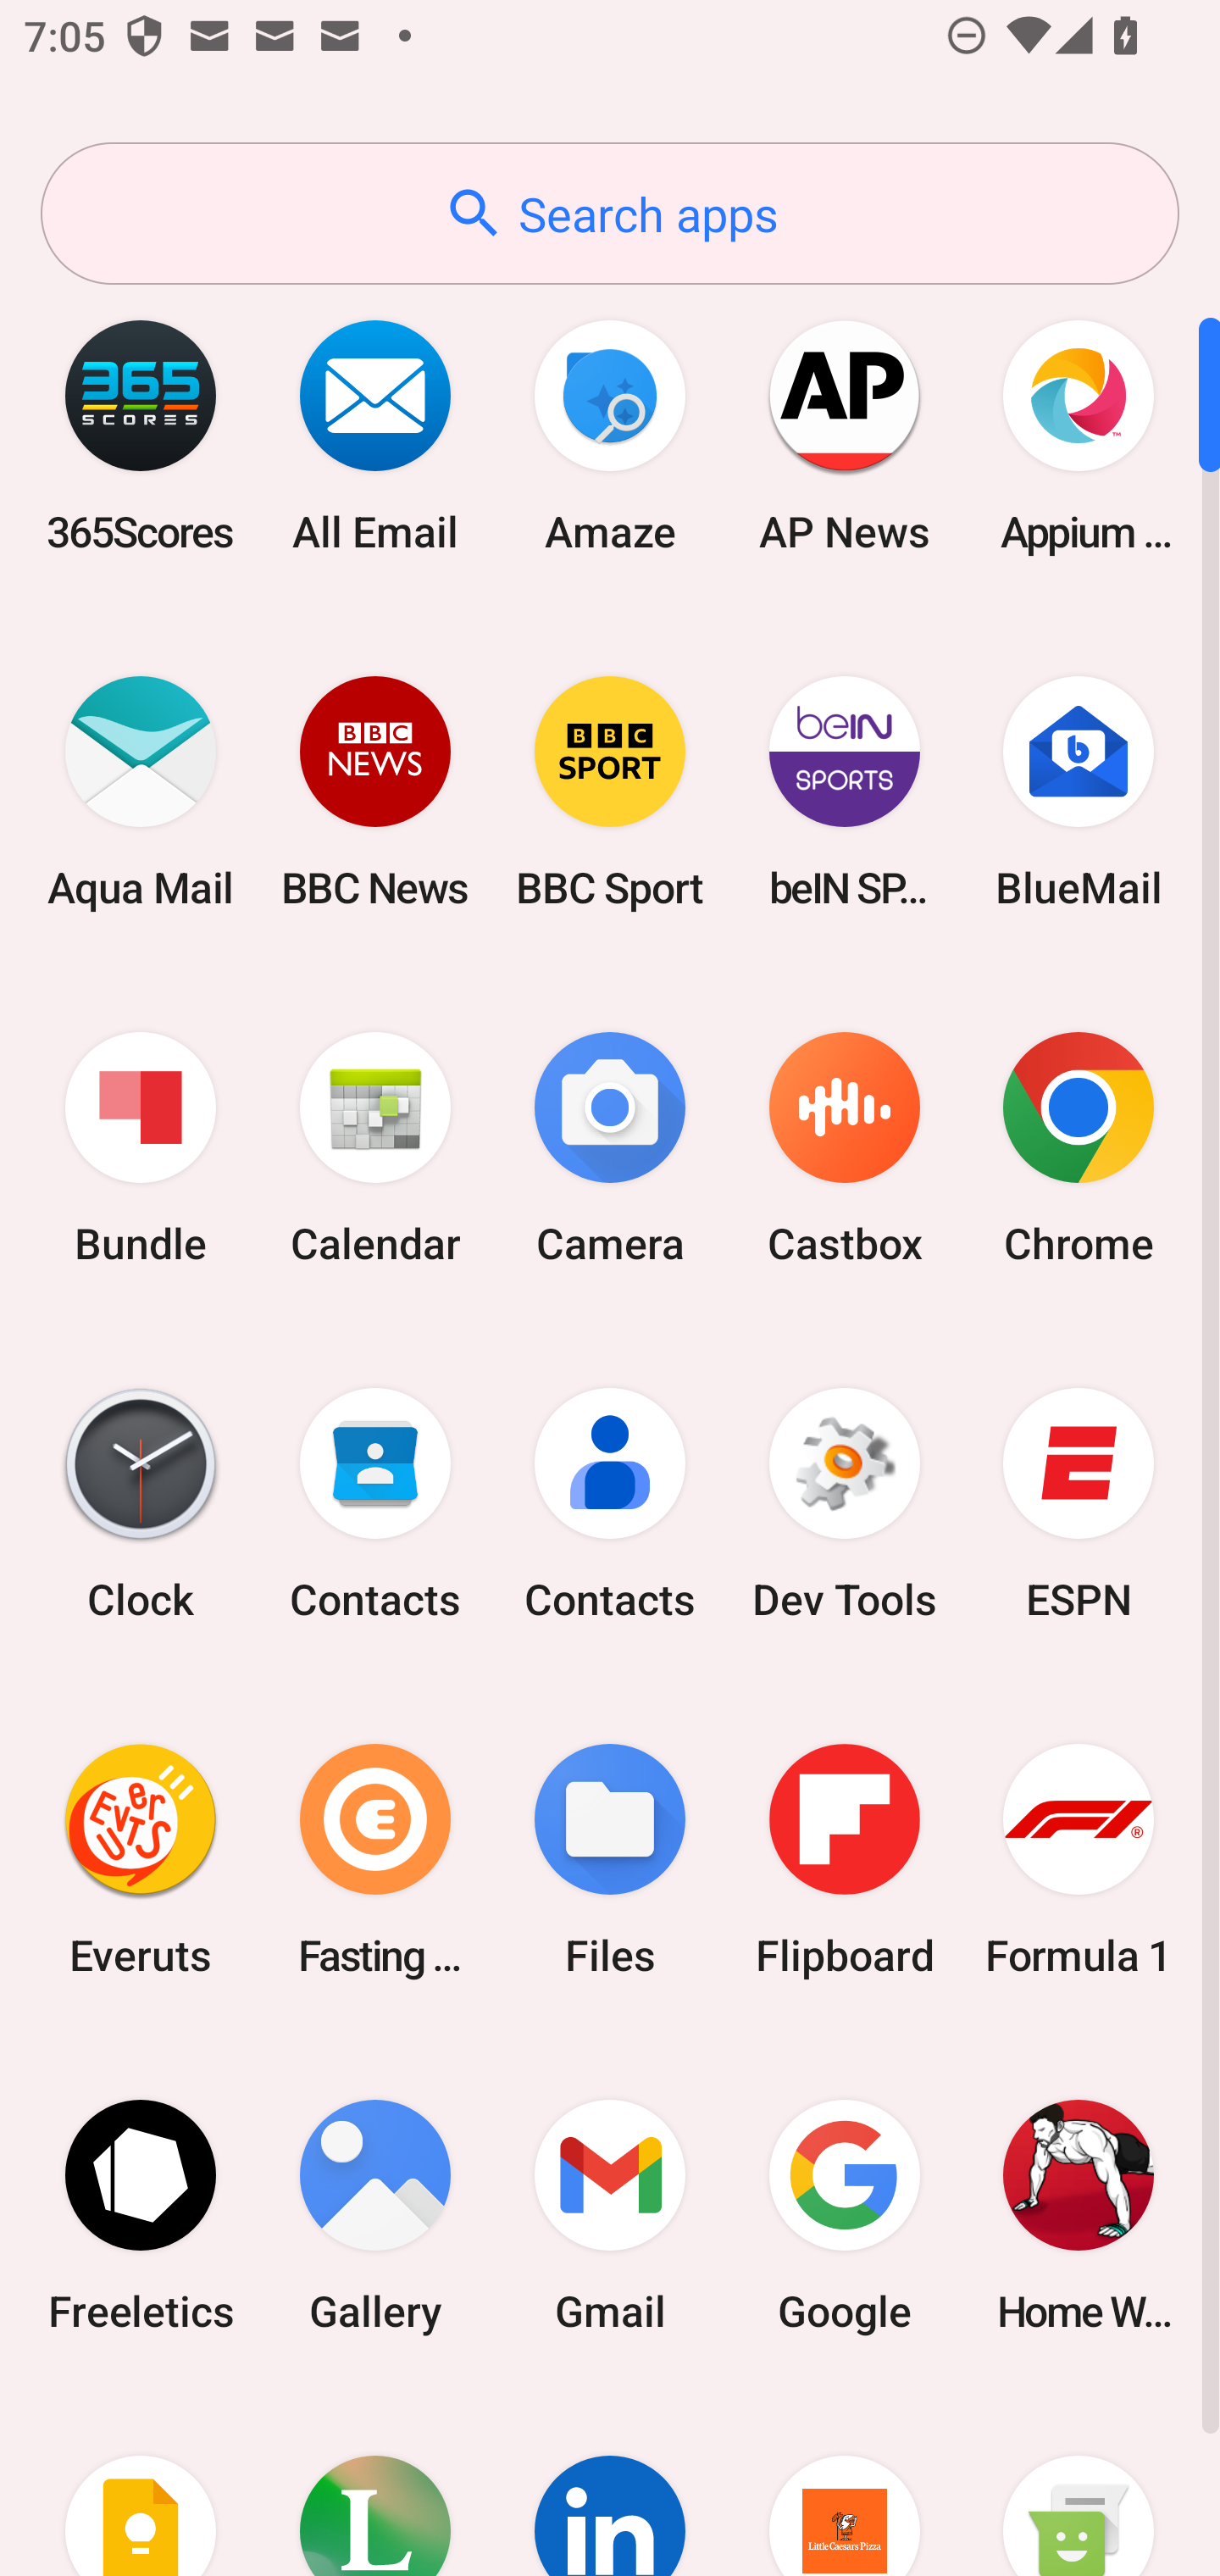 This screenshot has height=2576, width=1220. What do you see at coordinates (1079, 436) in the screenshot?
I see `Appium Settings` at bounding box center [1079, 436].